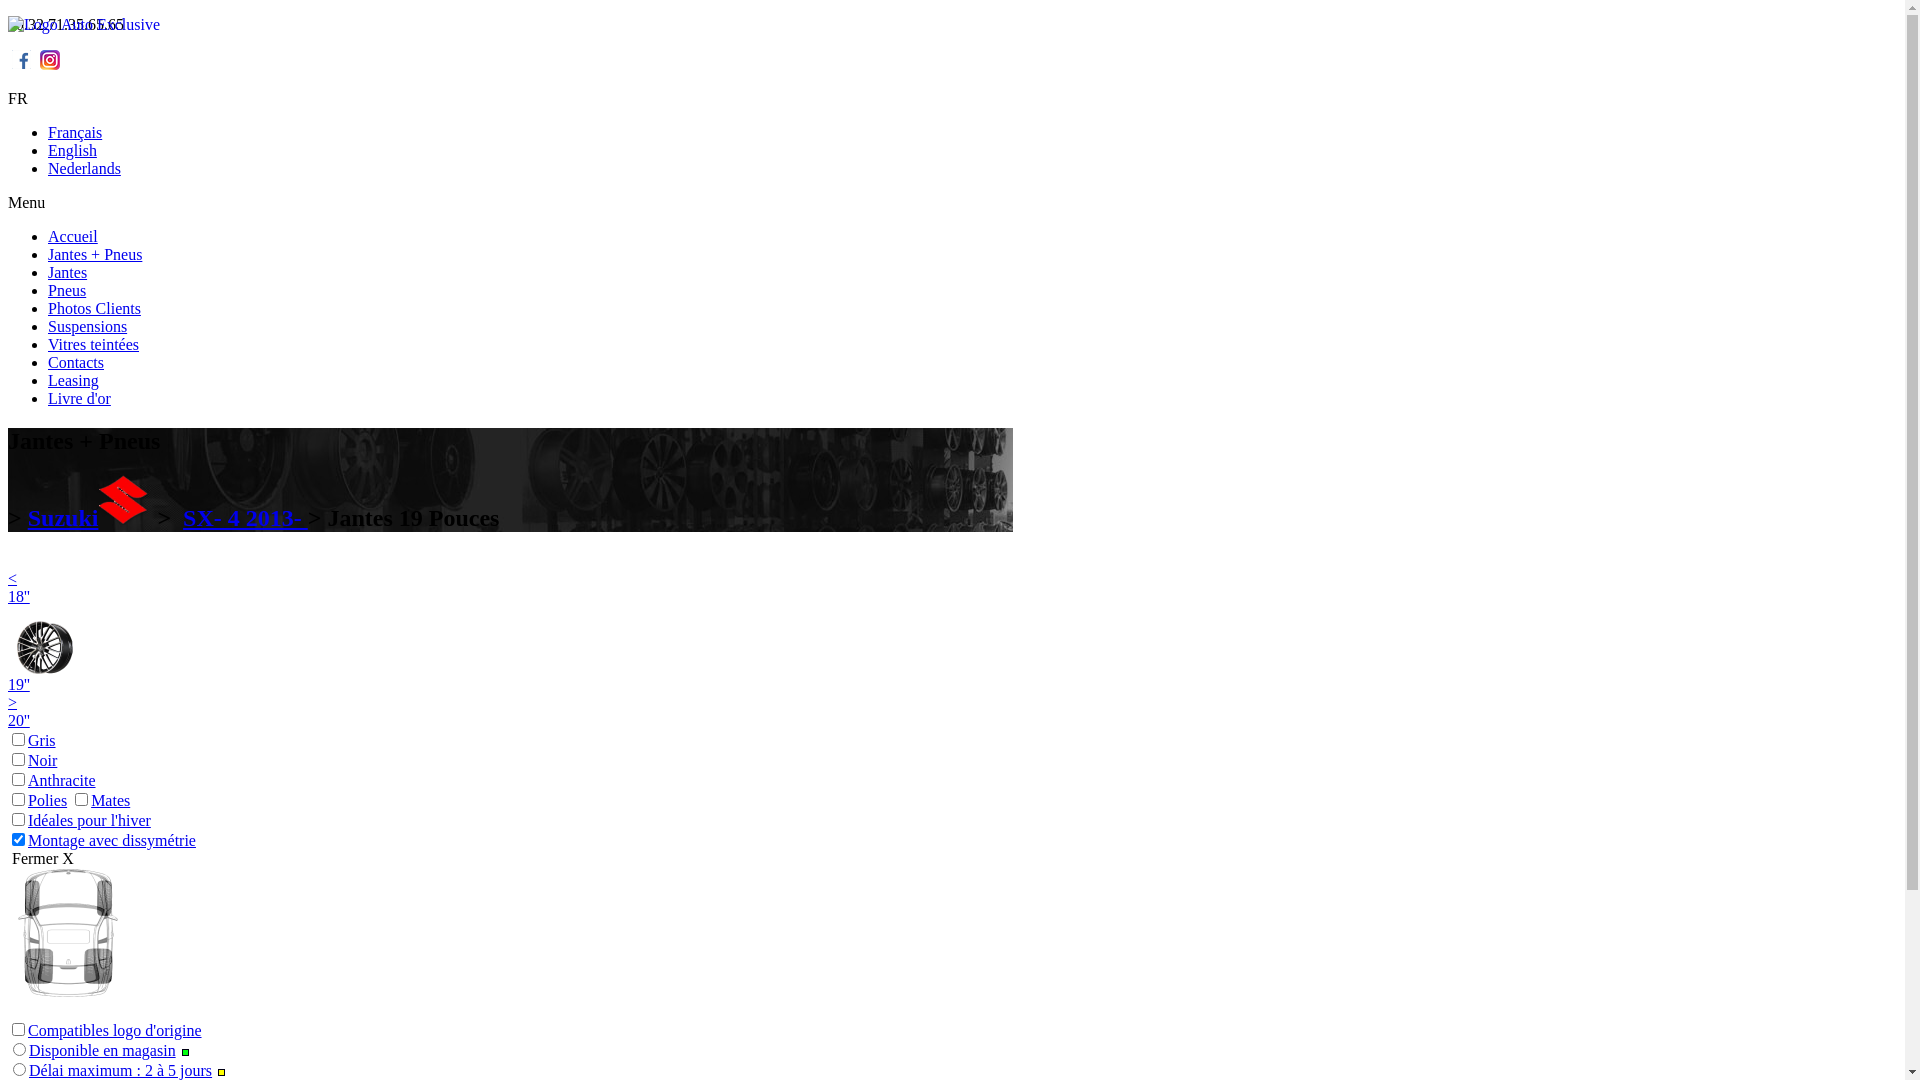 The height and width of the screenshot is (1080, 1920). Describe the element at coordinates (67, 290) in the screenshot. I see `Pneus` at that location.